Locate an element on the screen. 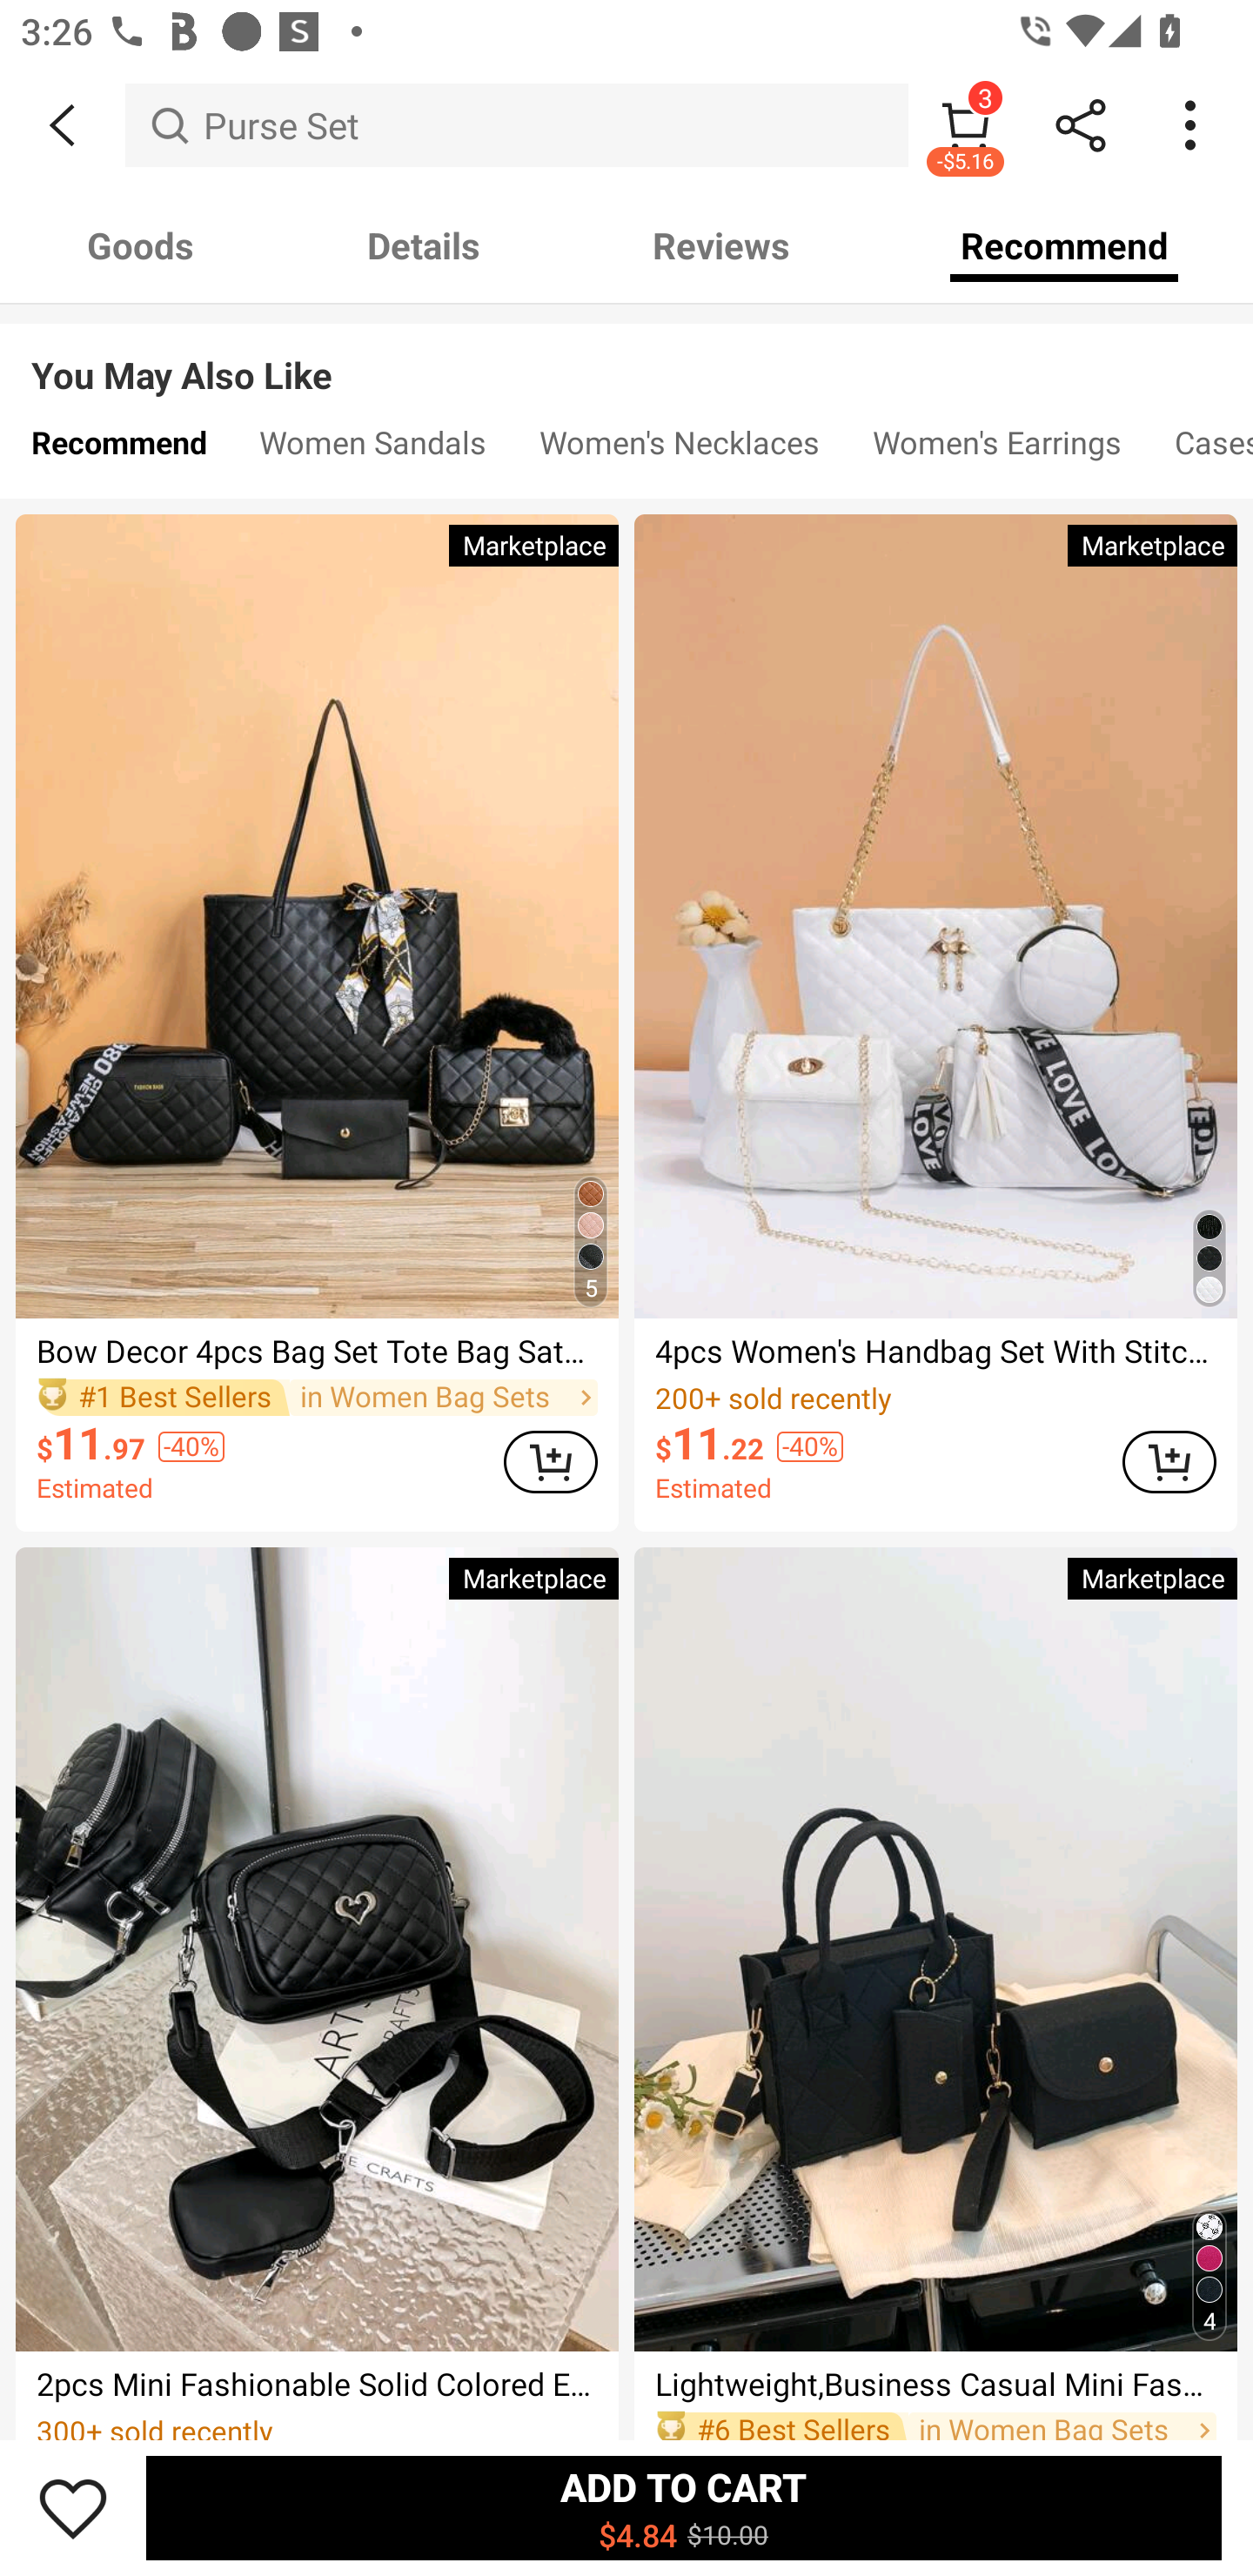  #6 Best Sellers in Women Bag Sets is located at coordinates (936, 2424).